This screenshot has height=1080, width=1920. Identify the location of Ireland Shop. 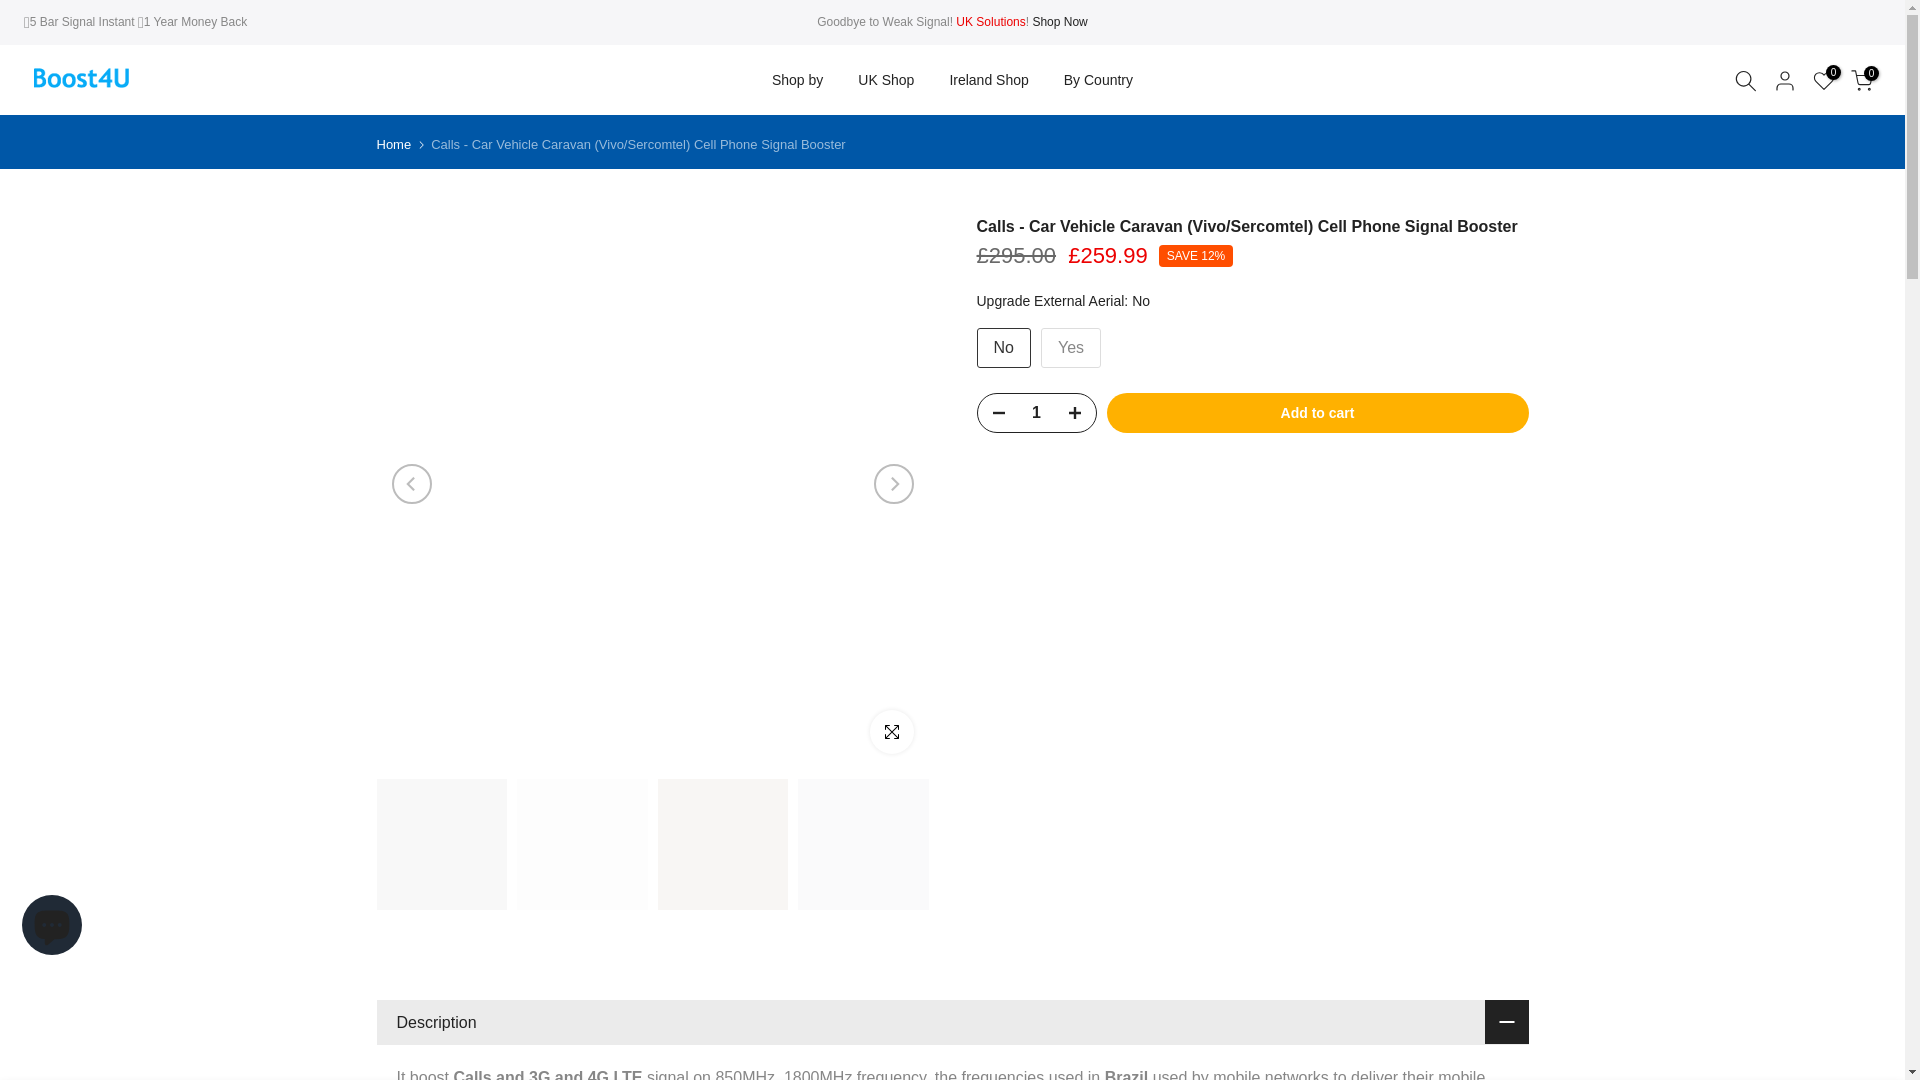
(988, 80).